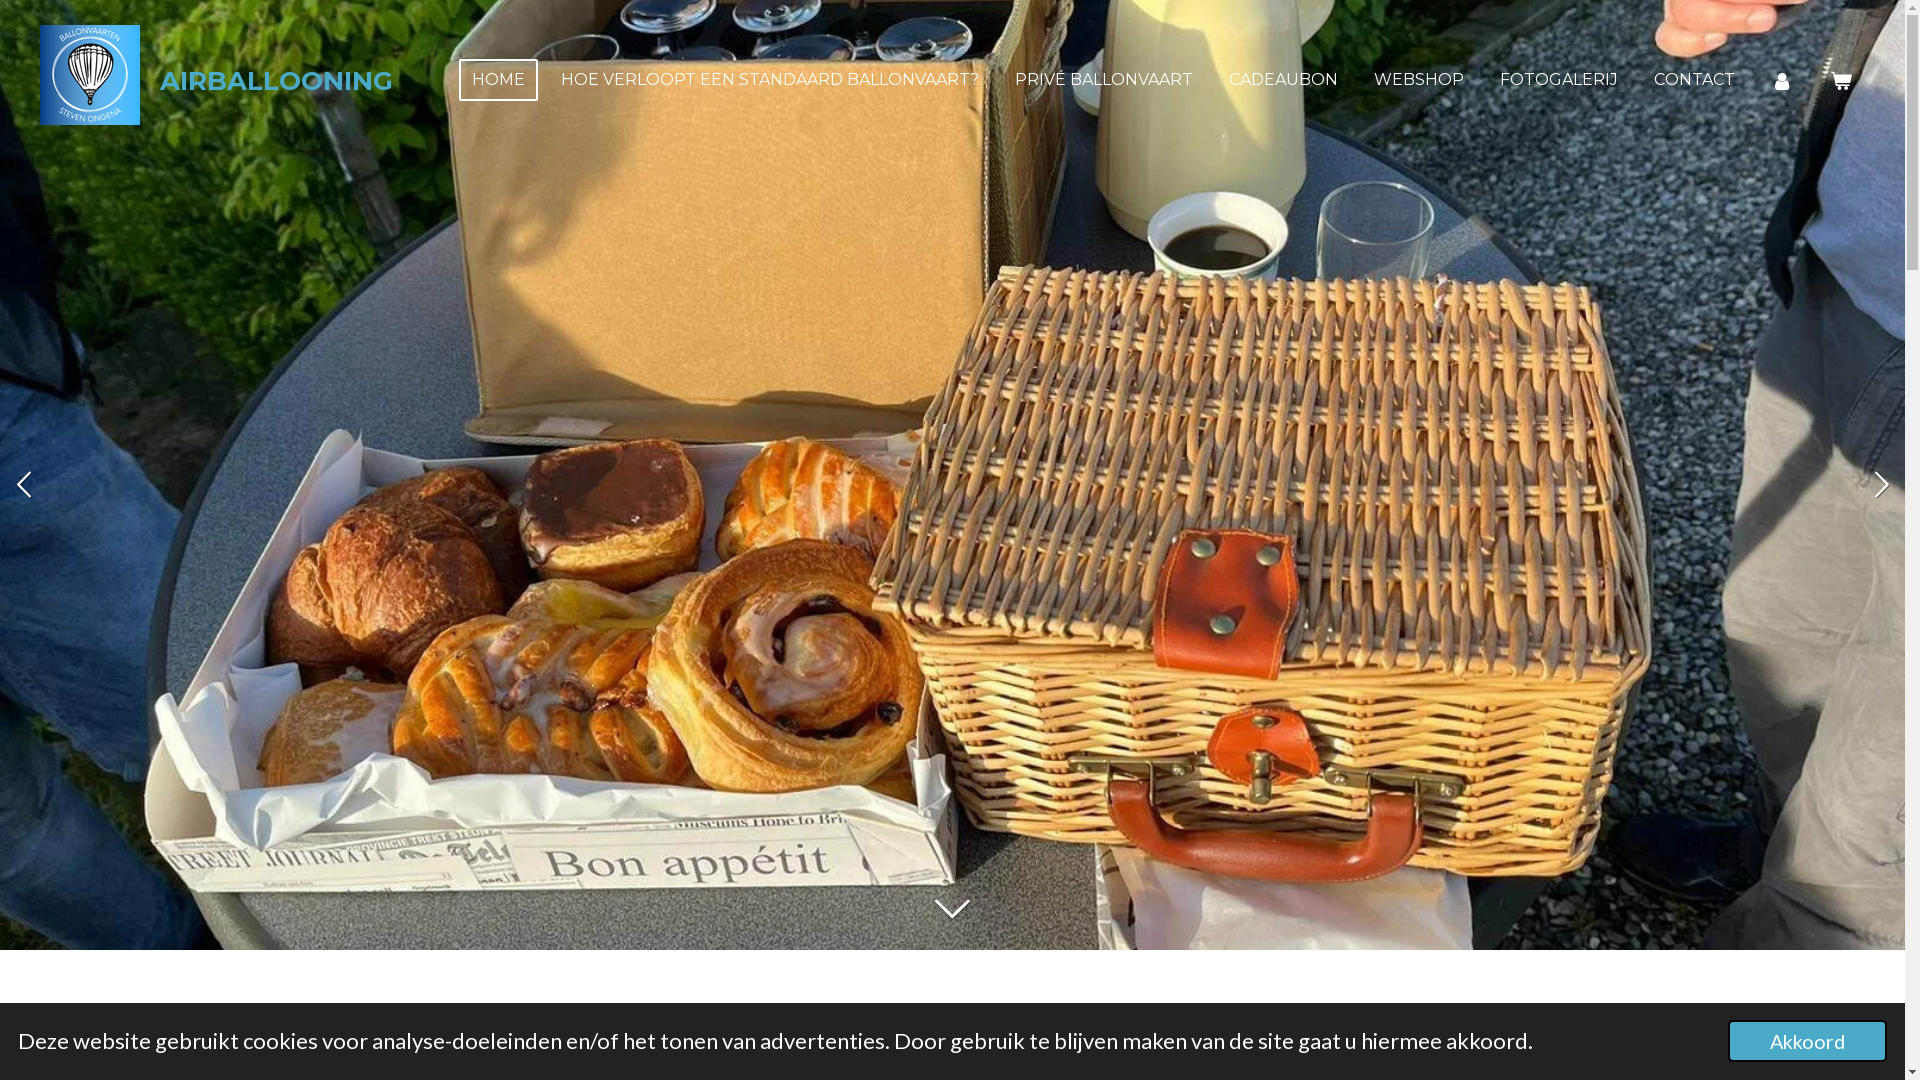  I want to click on HOME, so click(498, 80).